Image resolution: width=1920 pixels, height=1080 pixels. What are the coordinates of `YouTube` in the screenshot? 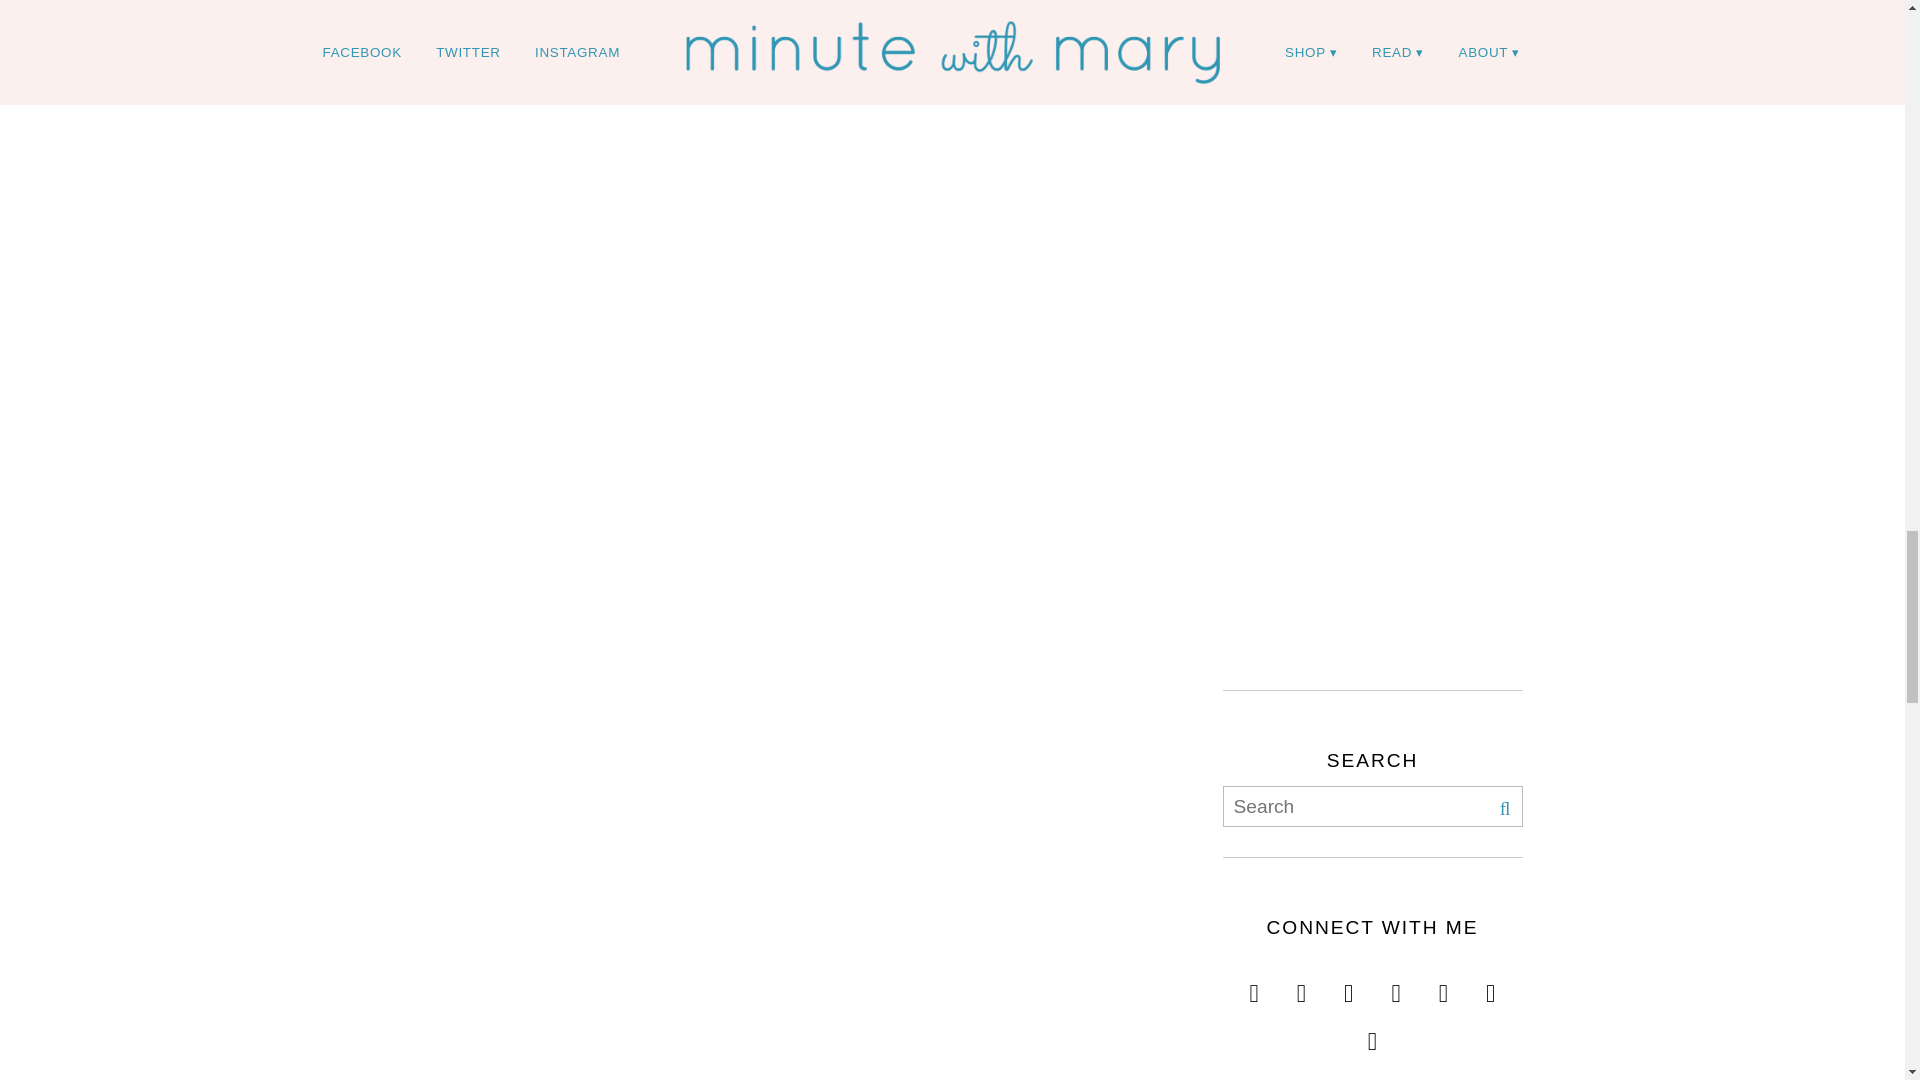 It's located at (1302, 984).